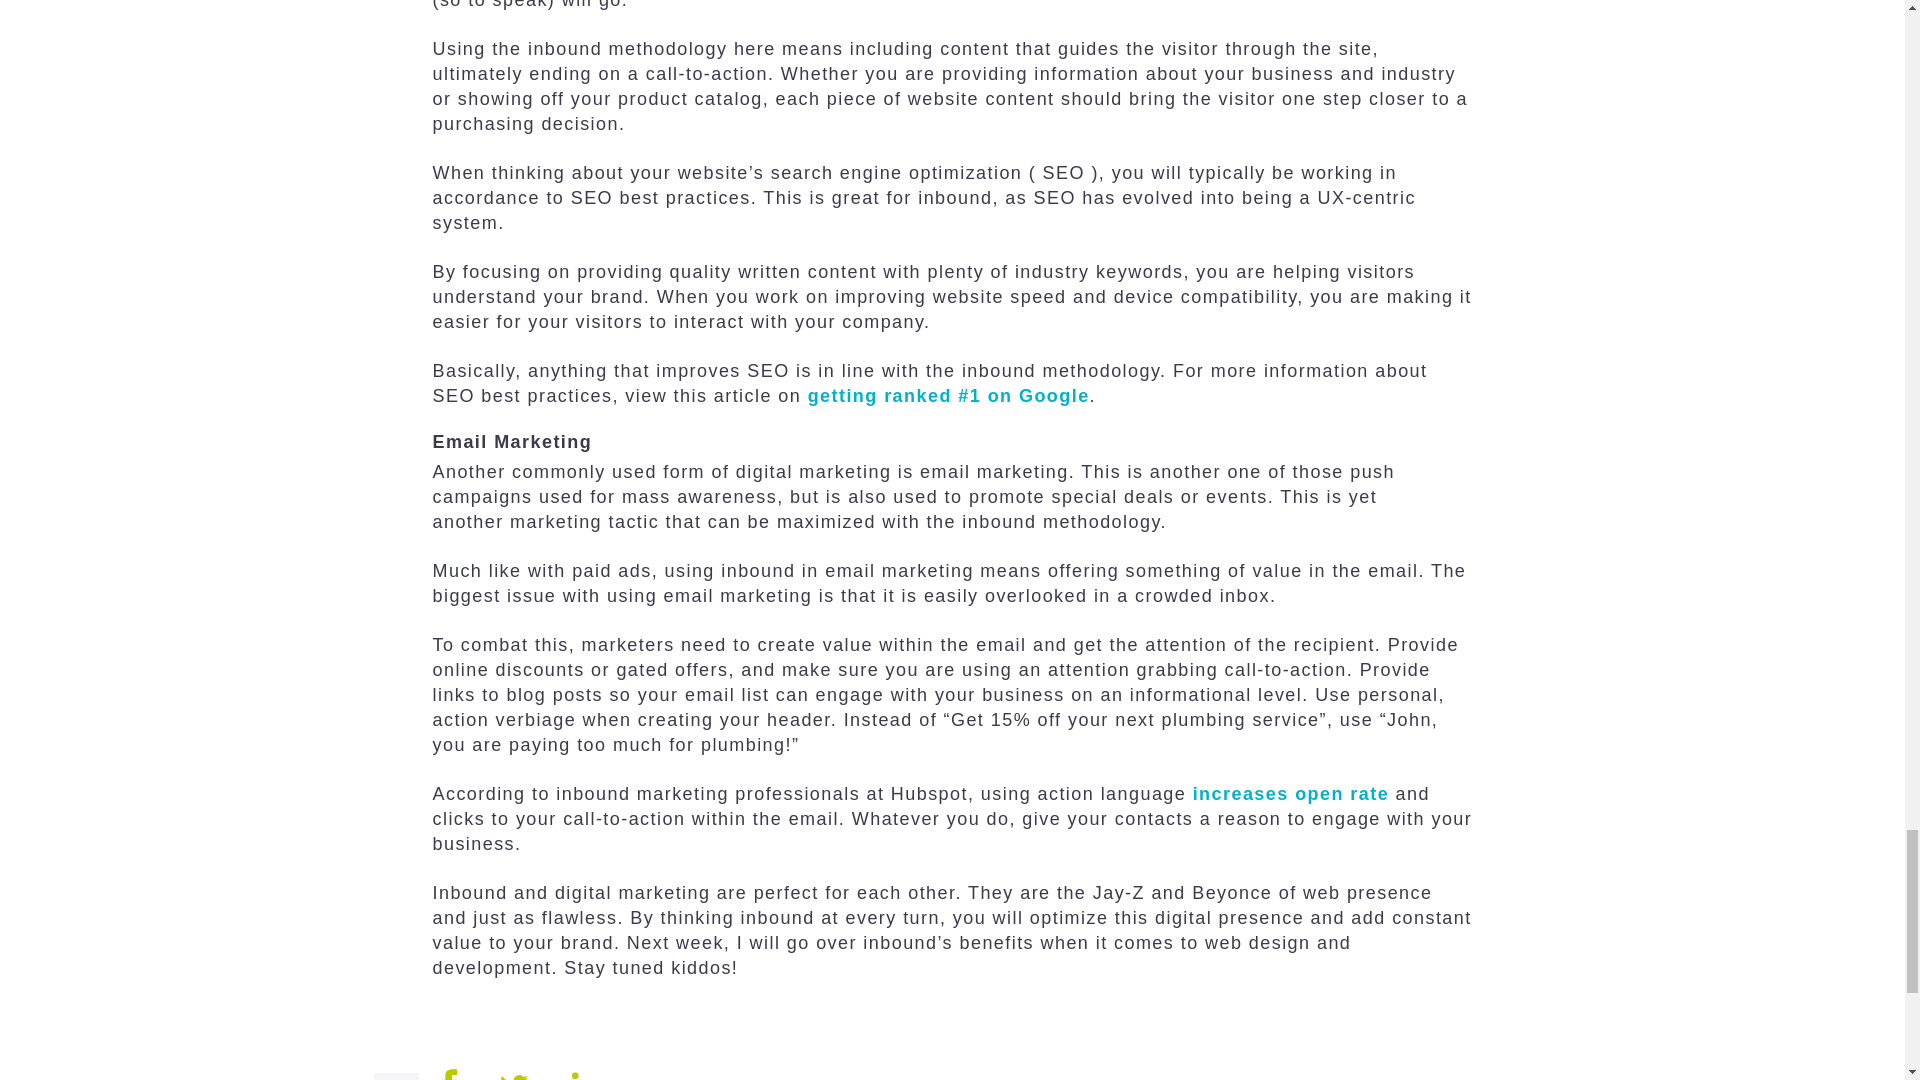 The width and height of the screenshot is (1920, 1080). What do you see at coordinates (514, 1077) in the screenshot?
I see `Share on Twitter` at bounding box center [514, 1077].